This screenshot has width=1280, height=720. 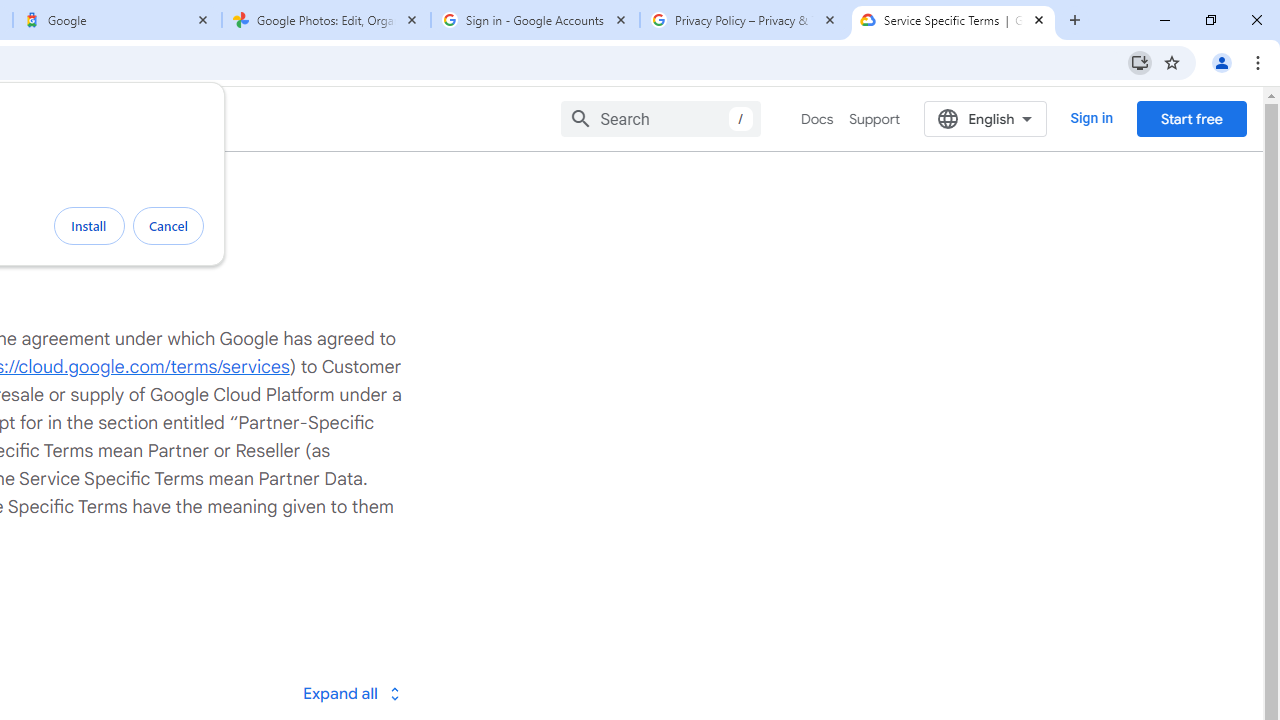 What do you see at coordinates (535, 20) in the screenshot?
I see `Sign in - Google Accounts` at bounding box center [535, 20].